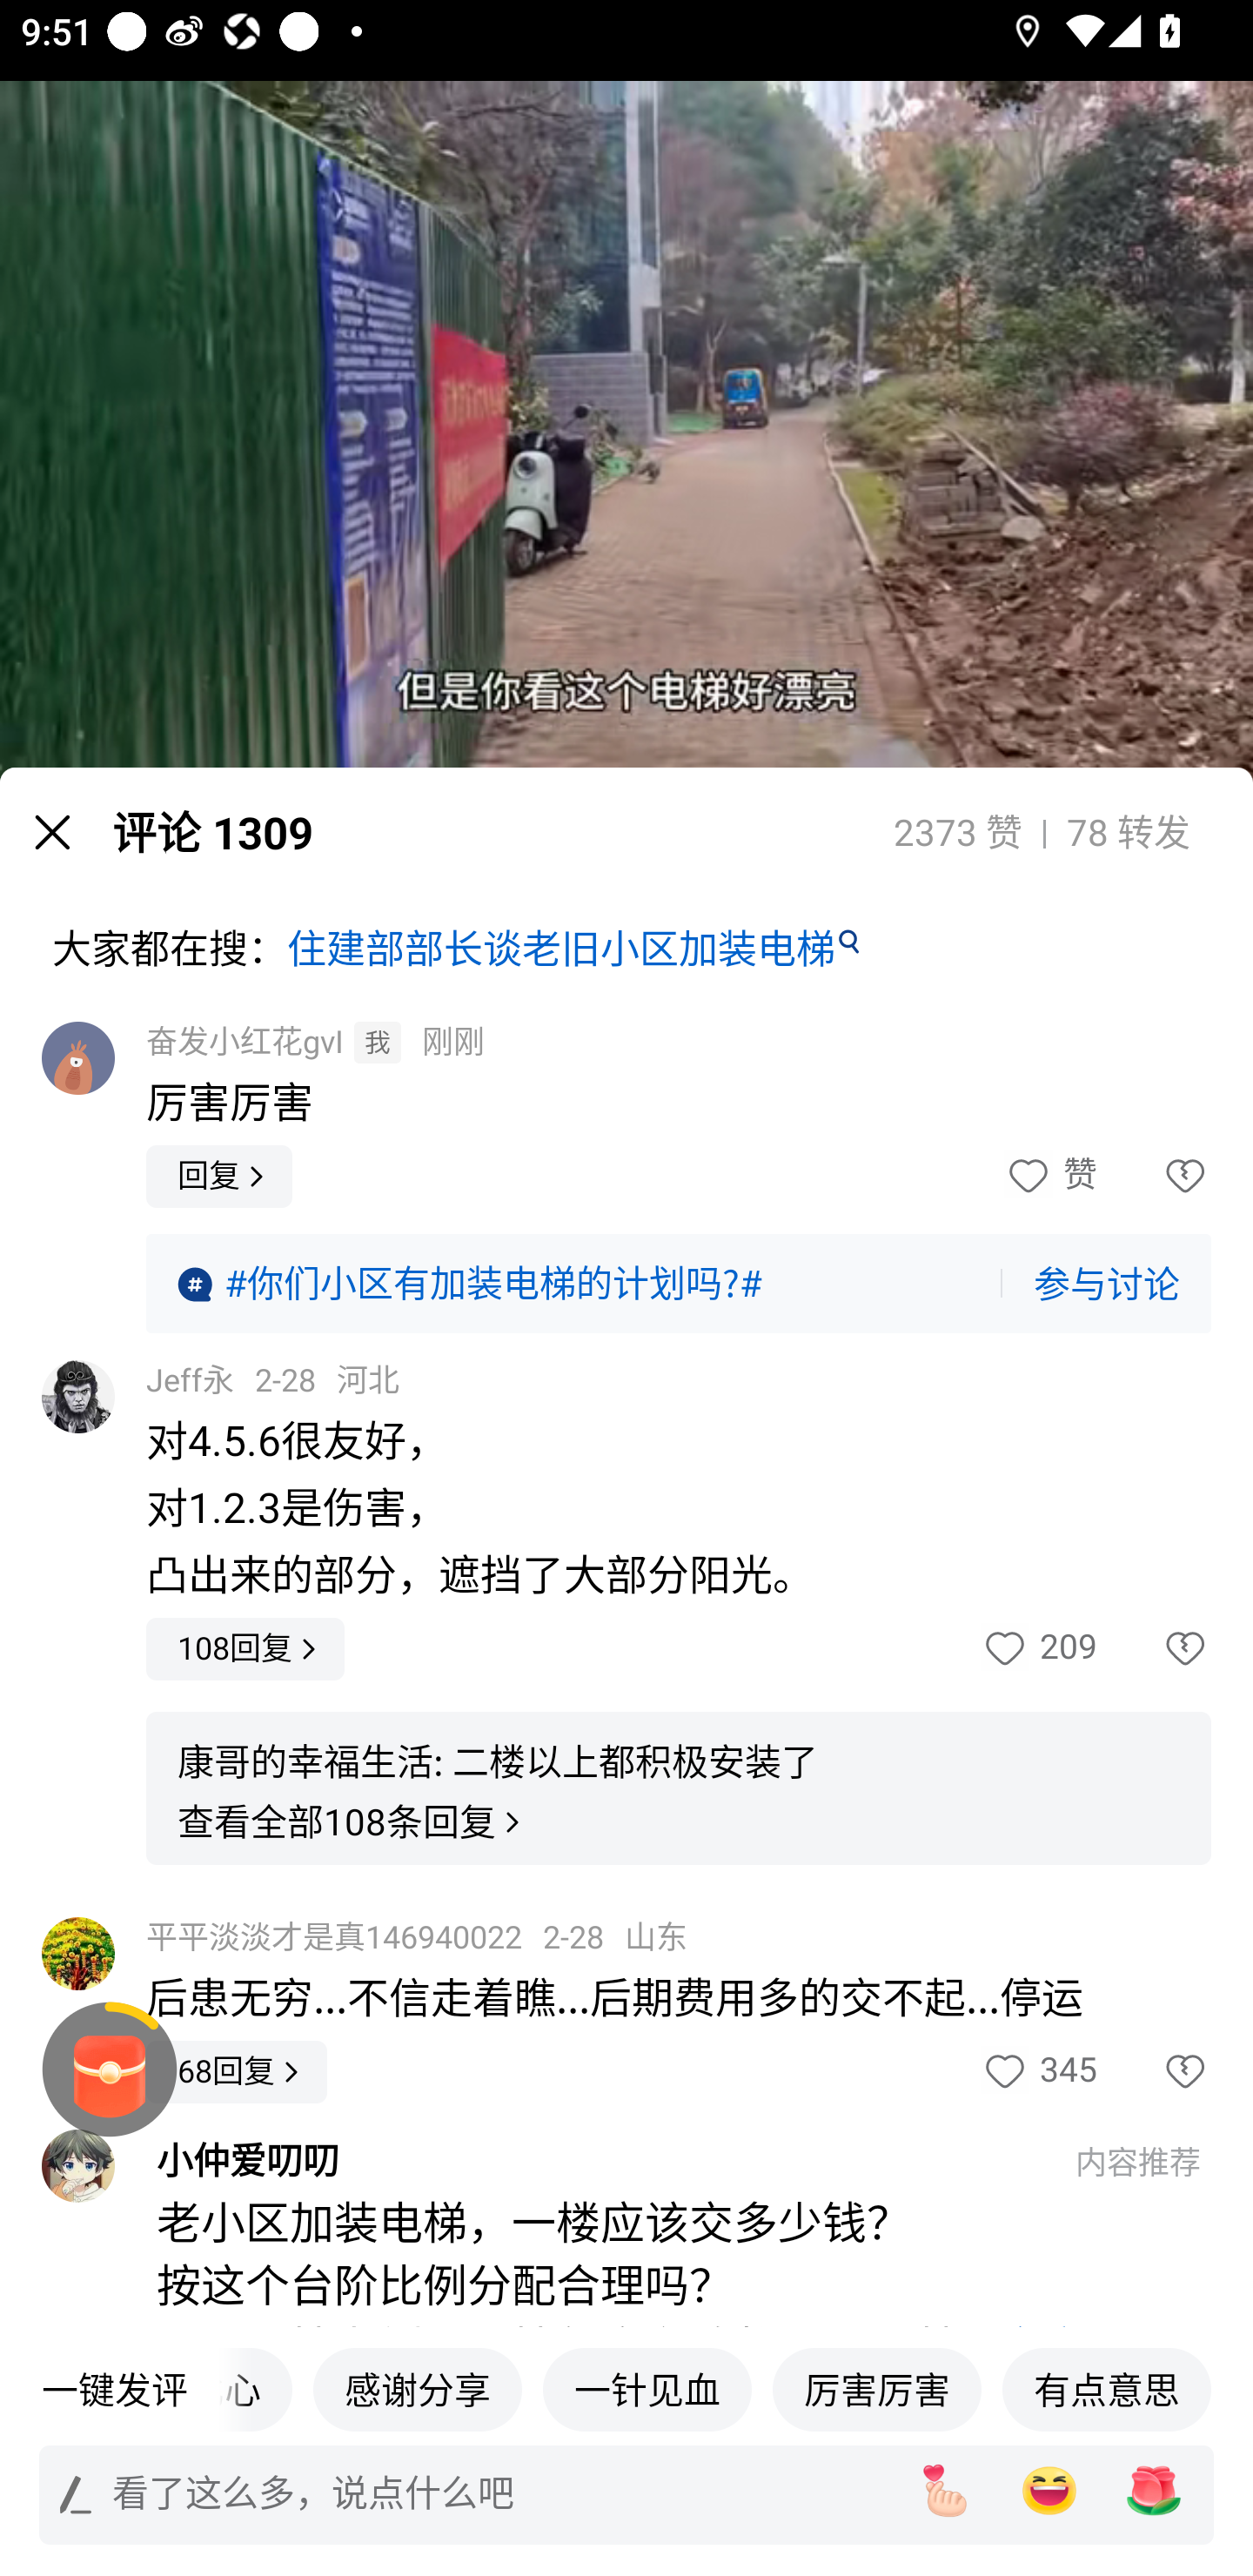 Image resolution: width=1253 pixels, height=2576 pixels. Describe the element at coordinates (418, 2389) in the screenshot. I see `感谢分享` at that location.